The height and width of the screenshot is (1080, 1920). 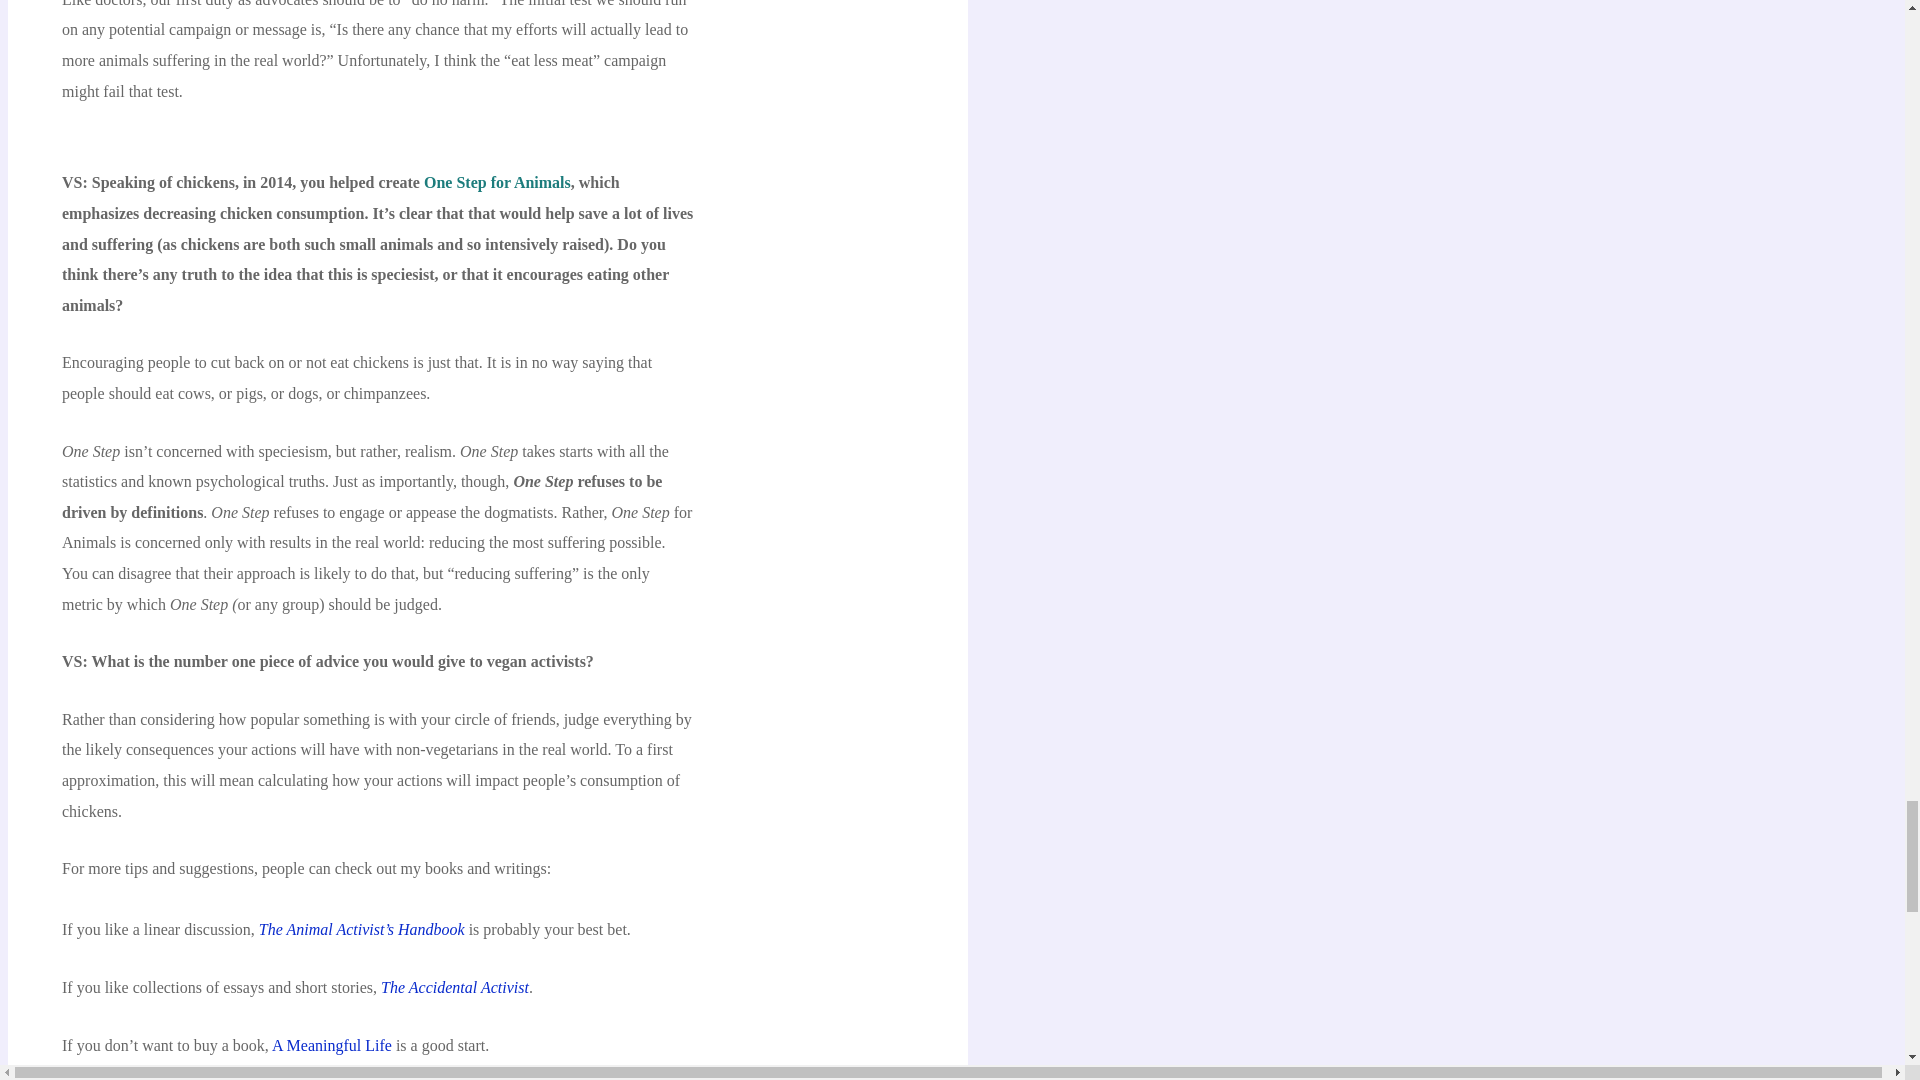 What do you see at coordinates (497, 182) in the screenshot?
I see `One Step for Animals` at bounding box center [497, 182].